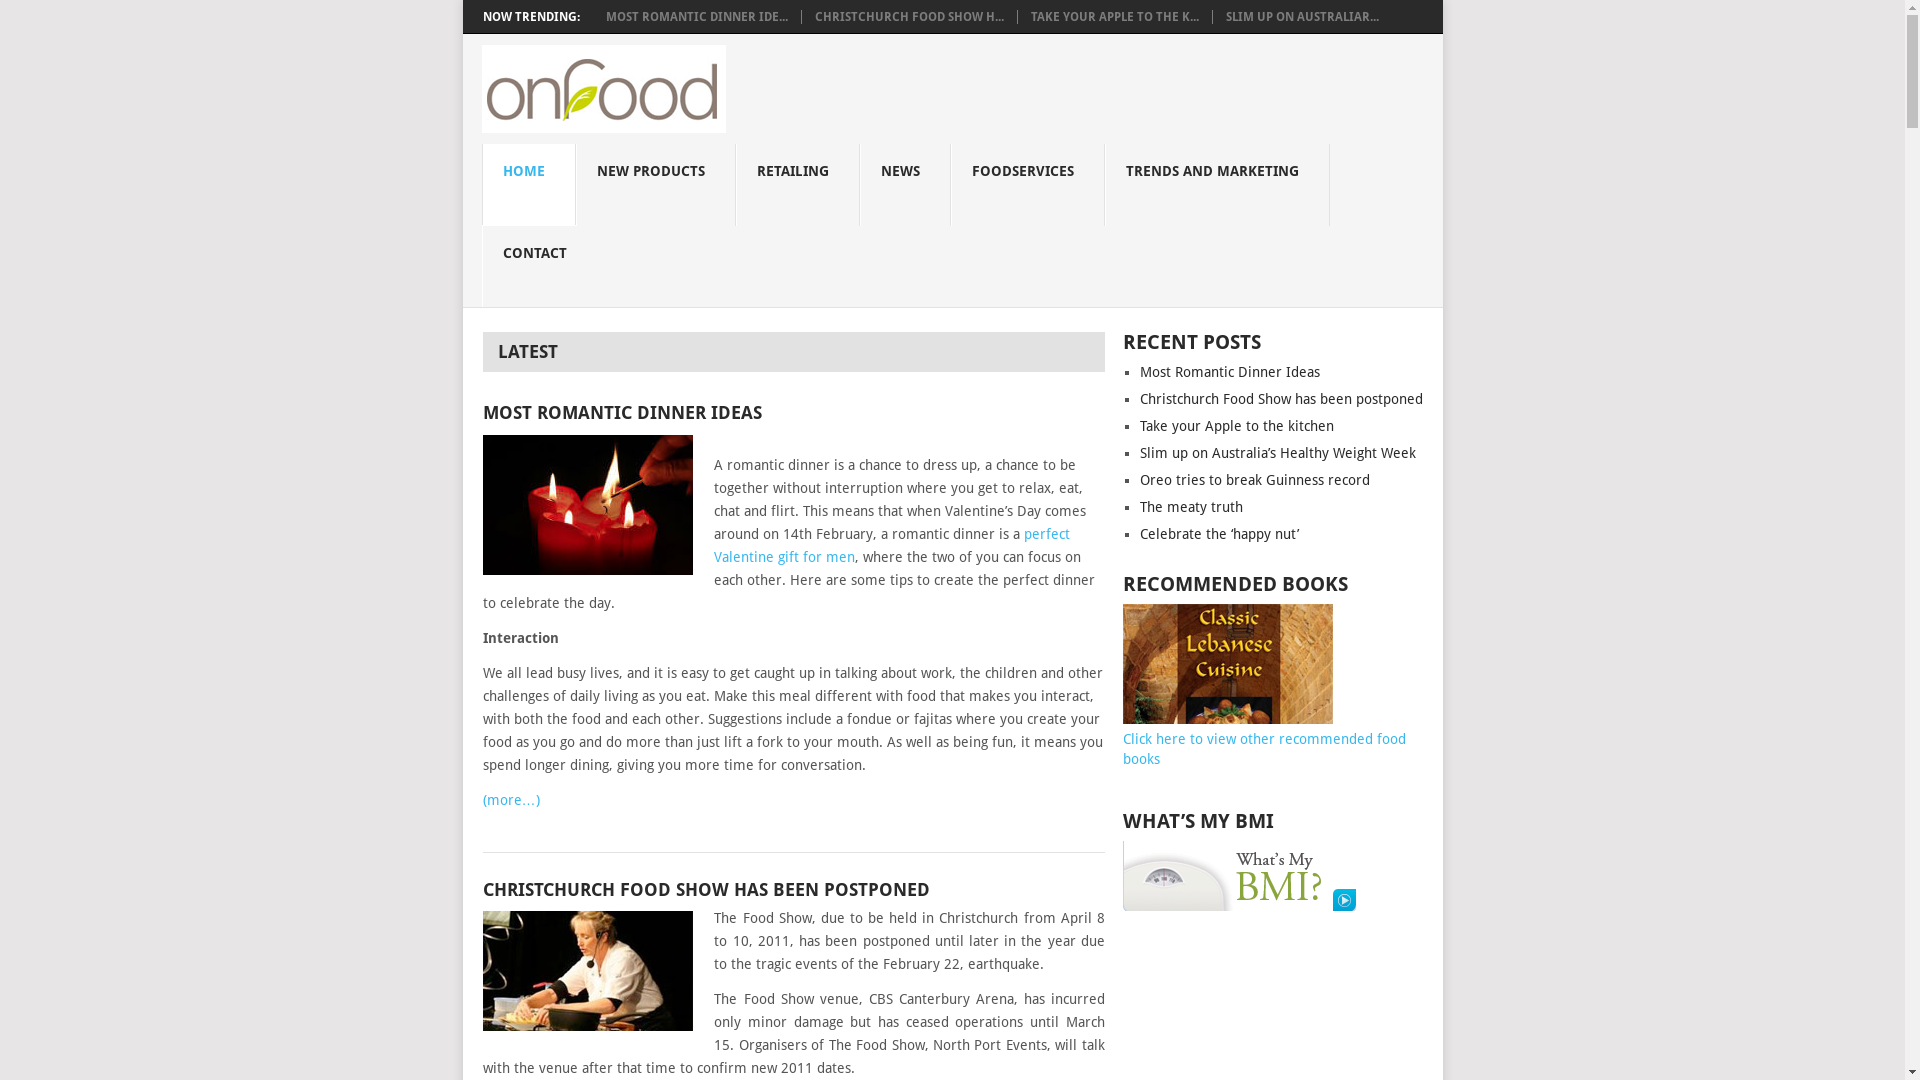 The width and height of the screenshot is (1920, 1080). Describe the element at coordinates (656, 185) in the screenshot. I see `NEW PRODUCTS` at that location.